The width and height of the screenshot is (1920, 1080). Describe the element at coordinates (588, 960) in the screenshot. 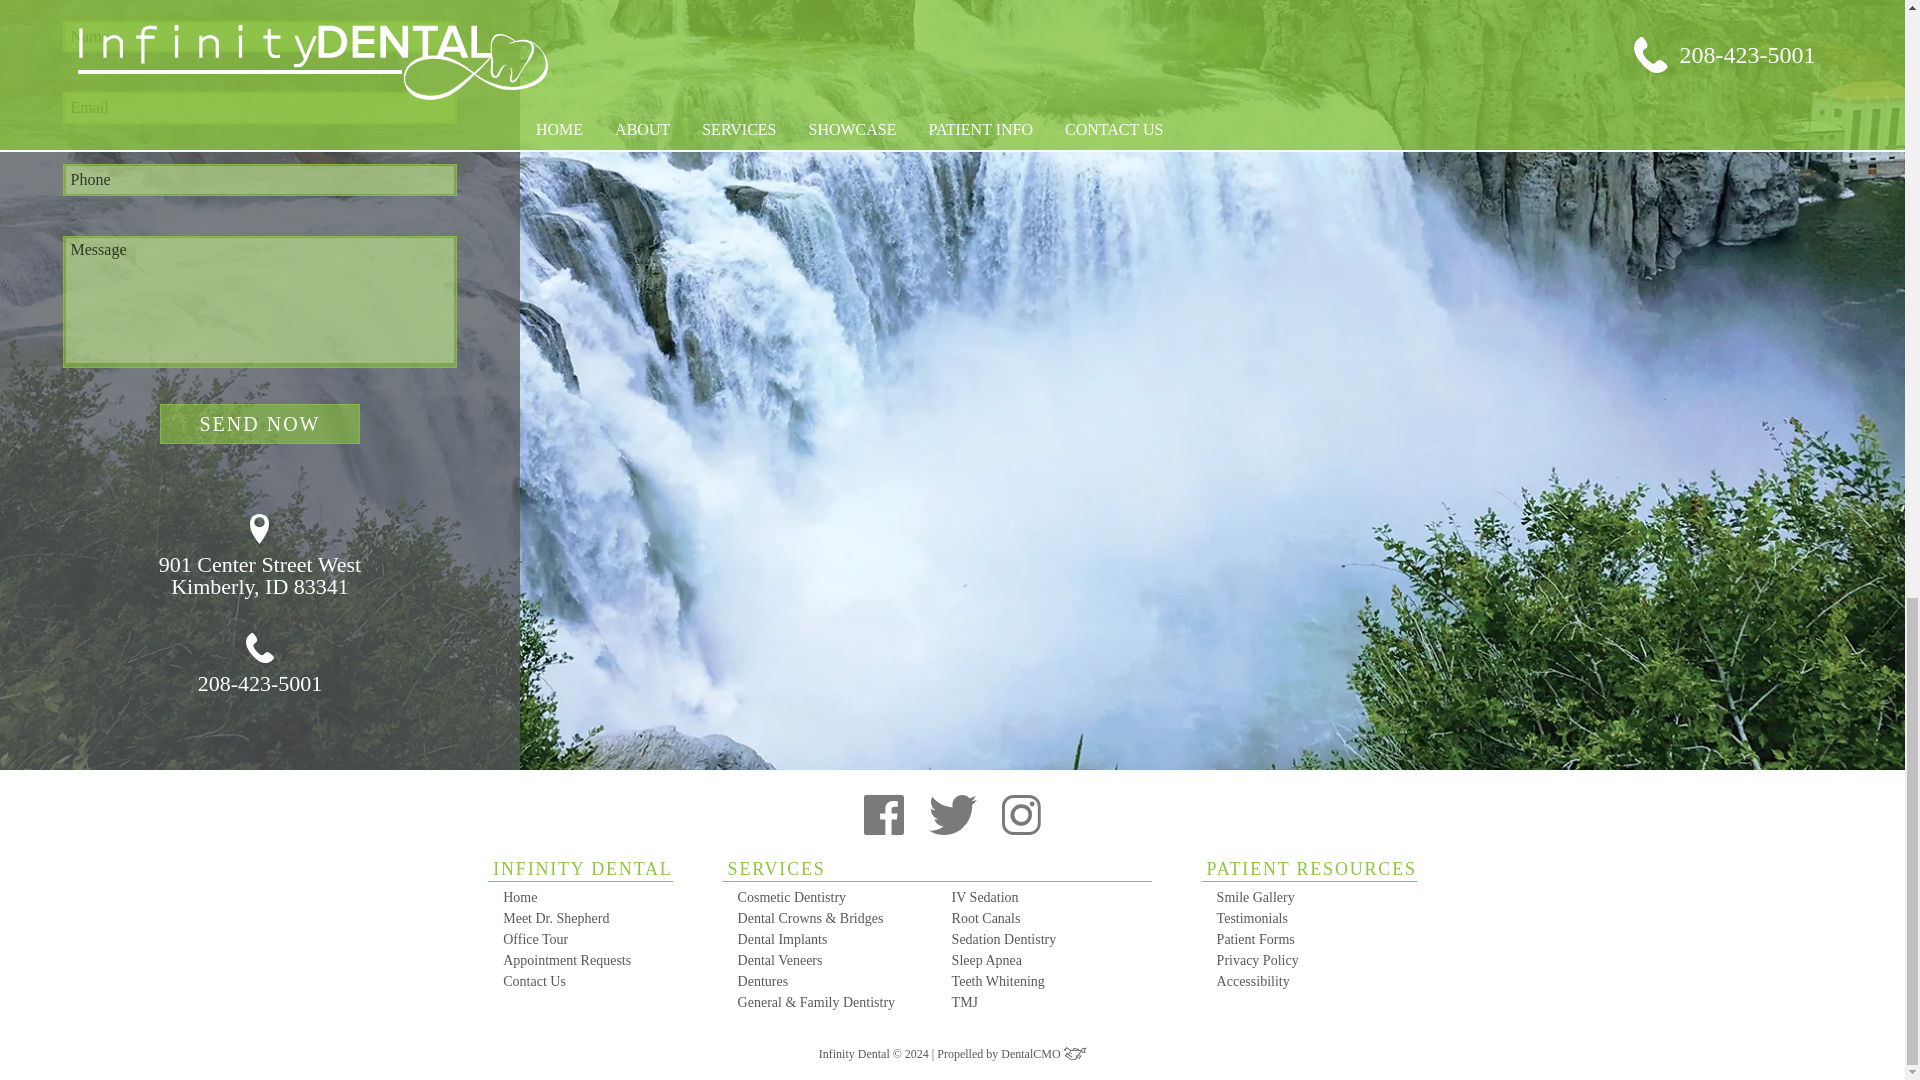

I see `Send Now` at that location.